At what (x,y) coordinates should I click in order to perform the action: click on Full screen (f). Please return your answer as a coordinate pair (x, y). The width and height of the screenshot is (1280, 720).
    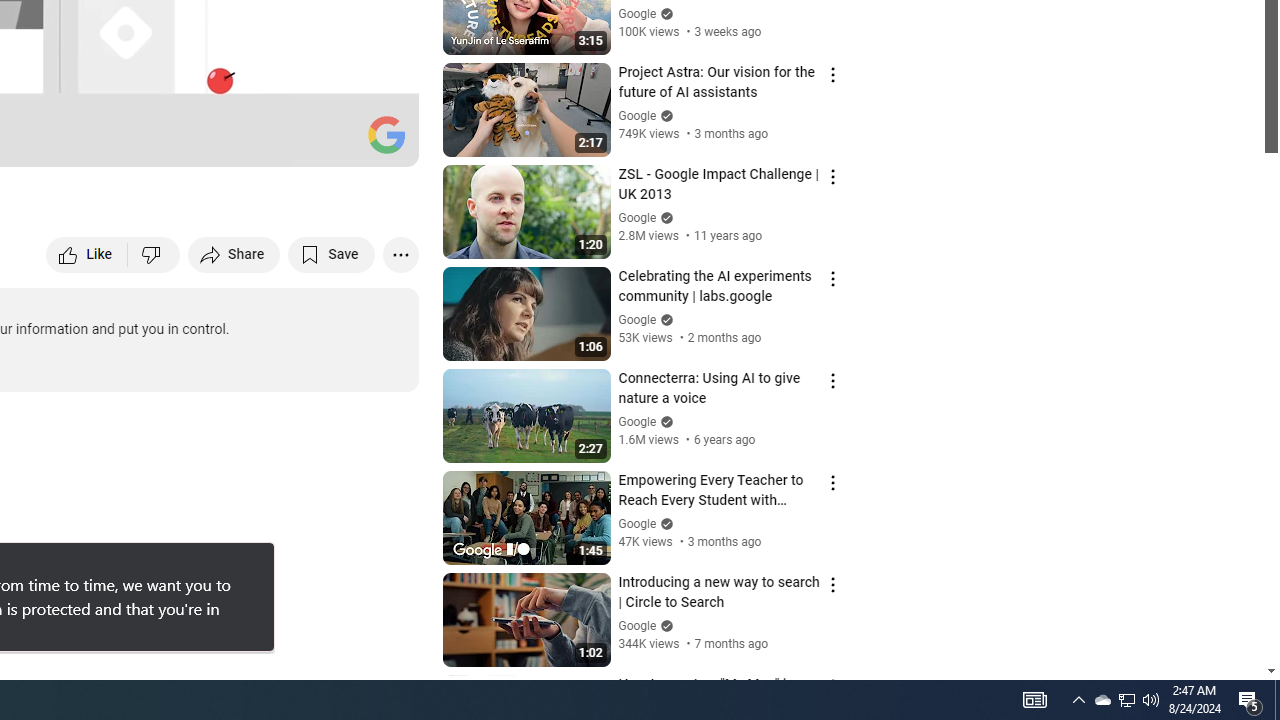
    Looking at the image, I should click on (382, 142).